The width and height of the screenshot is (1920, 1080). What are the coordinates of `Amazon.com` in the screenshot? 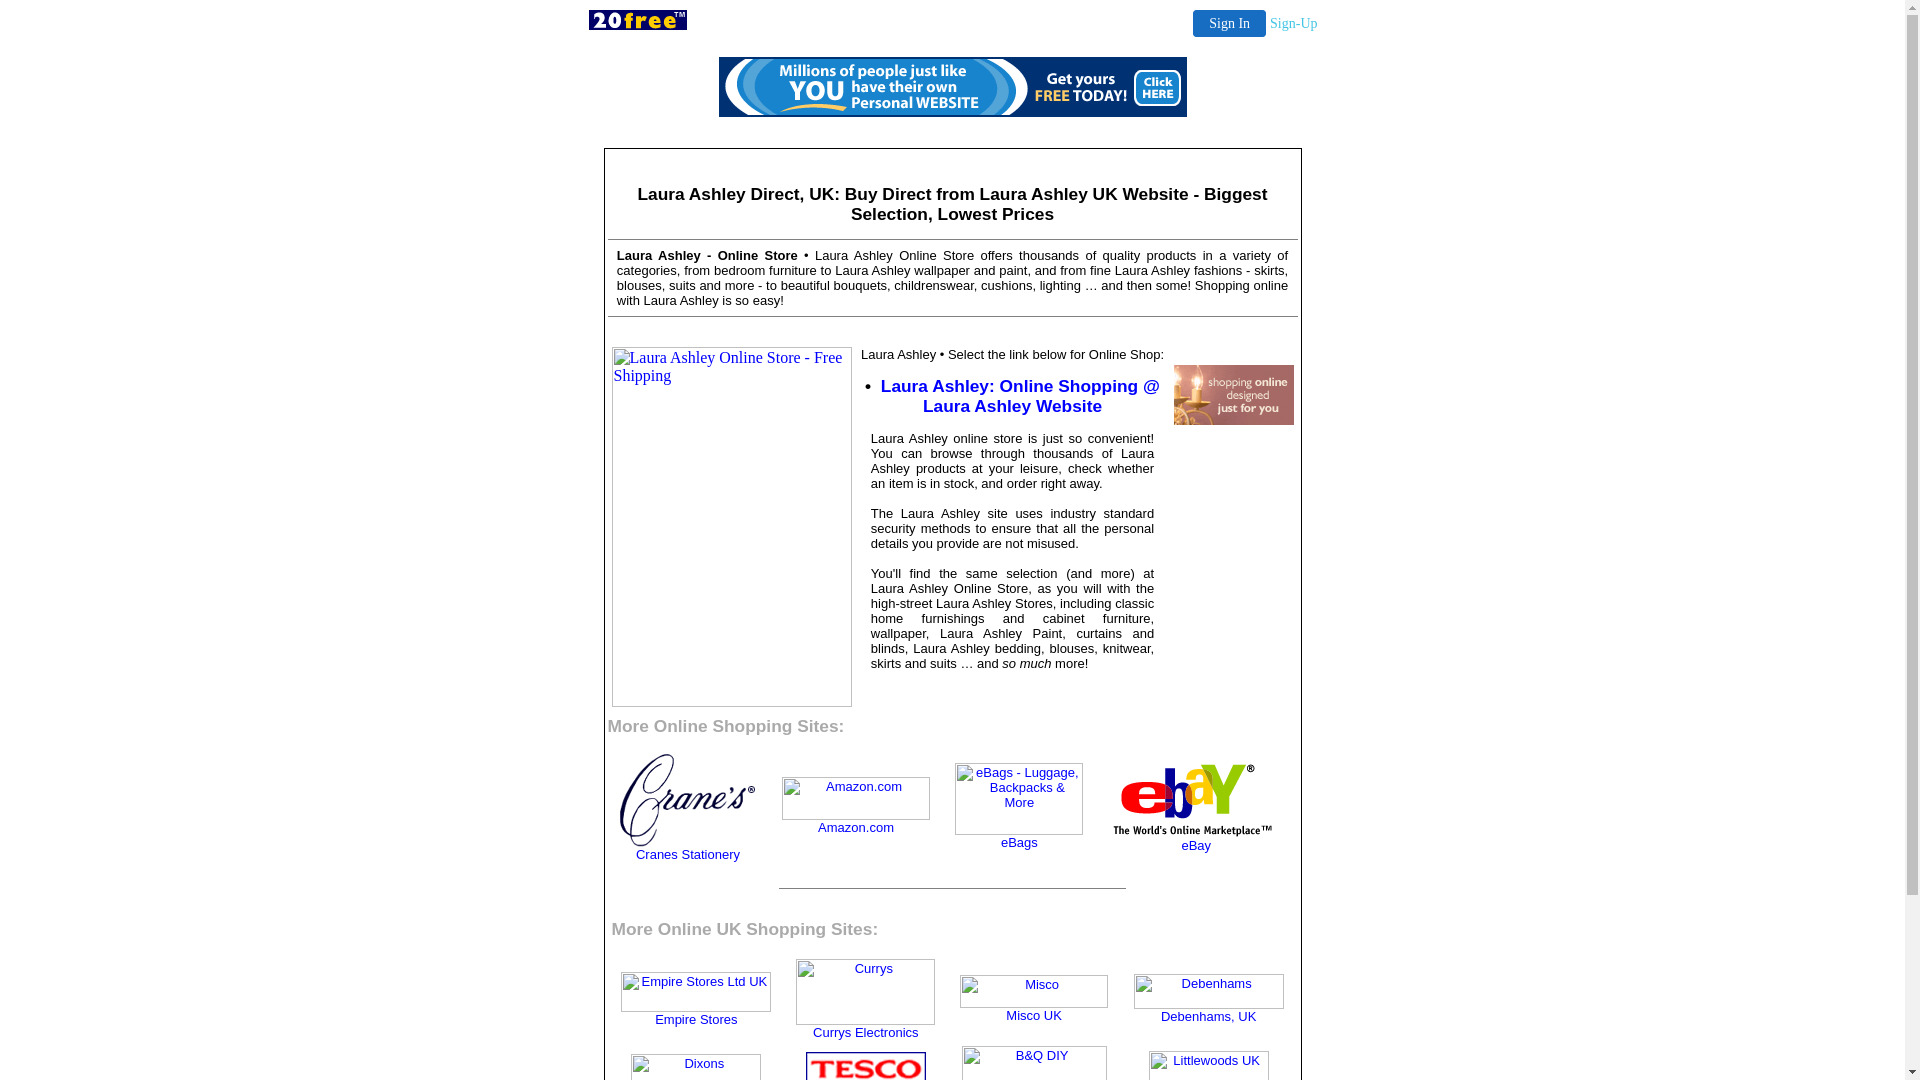 It's located at (856, 828).